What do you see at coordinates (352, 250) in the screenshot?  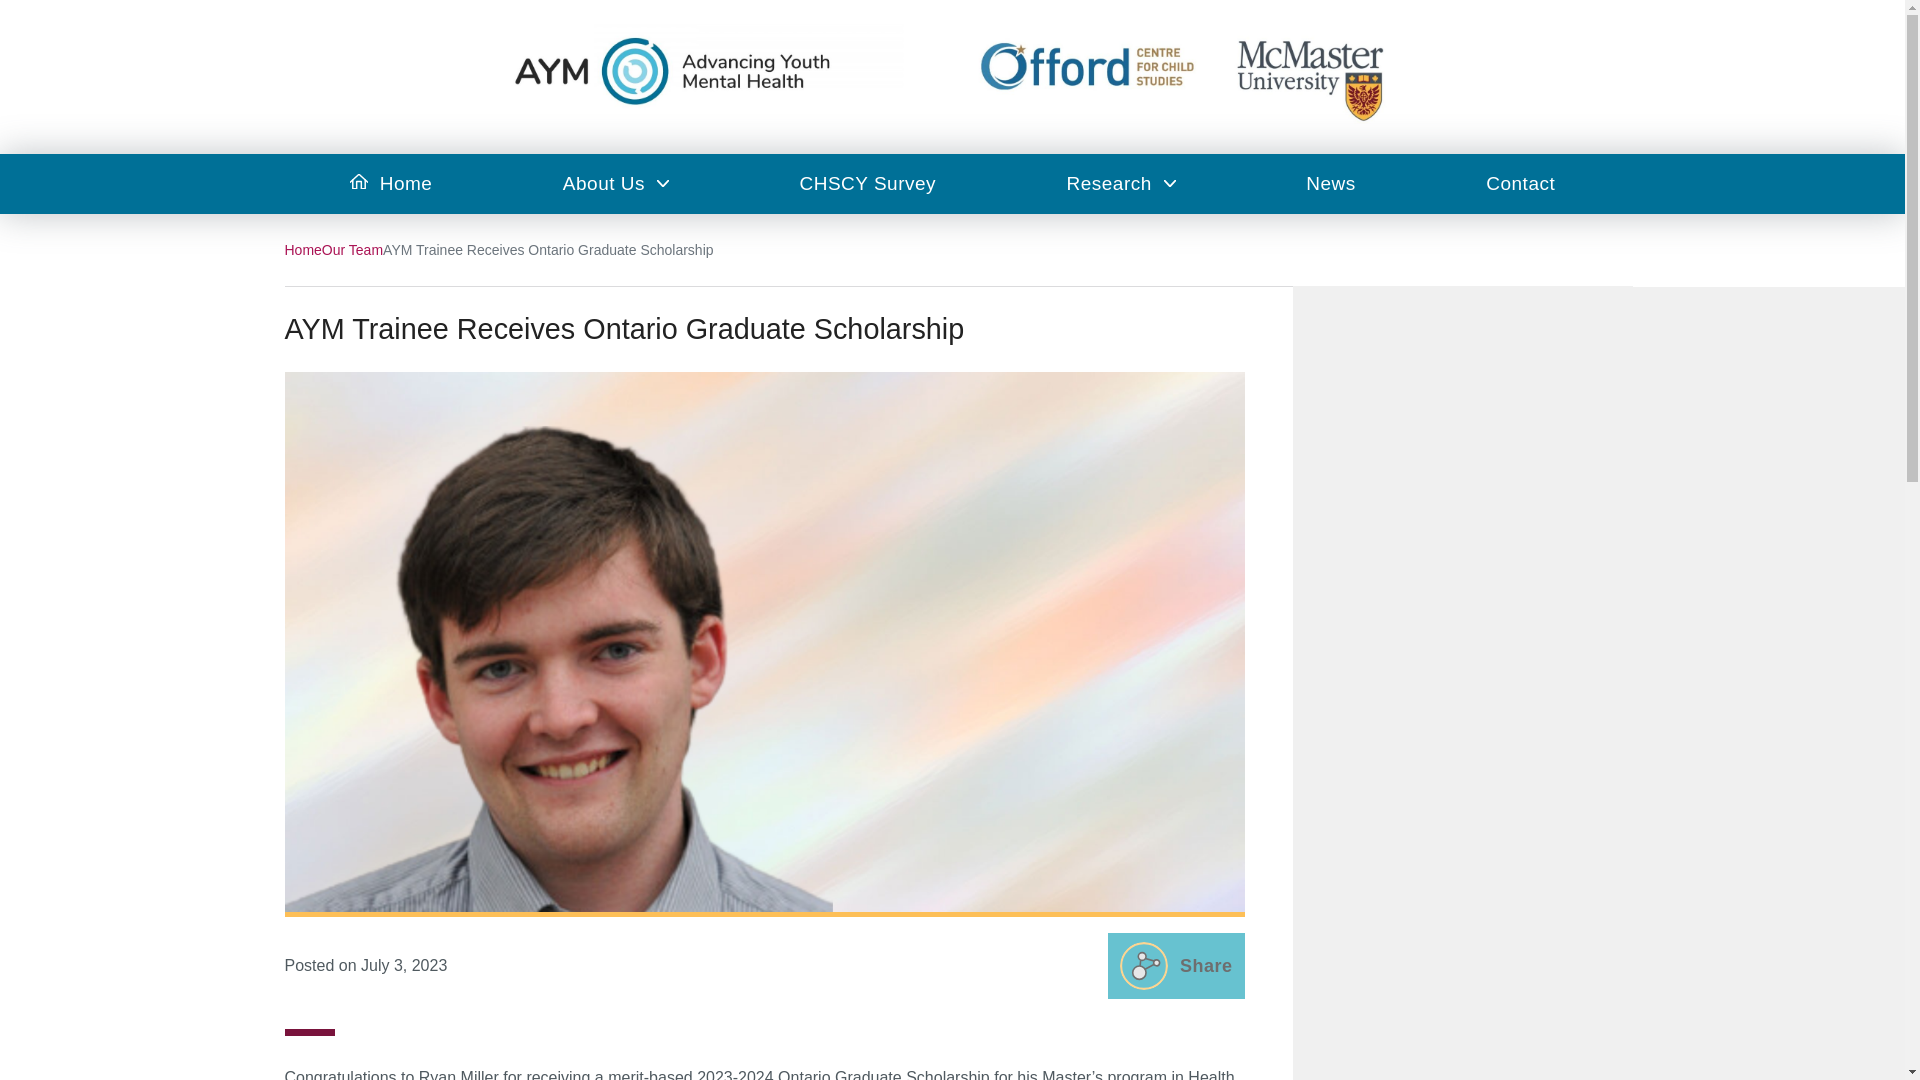 I see `Our Team` at bounding box center [352, 250].